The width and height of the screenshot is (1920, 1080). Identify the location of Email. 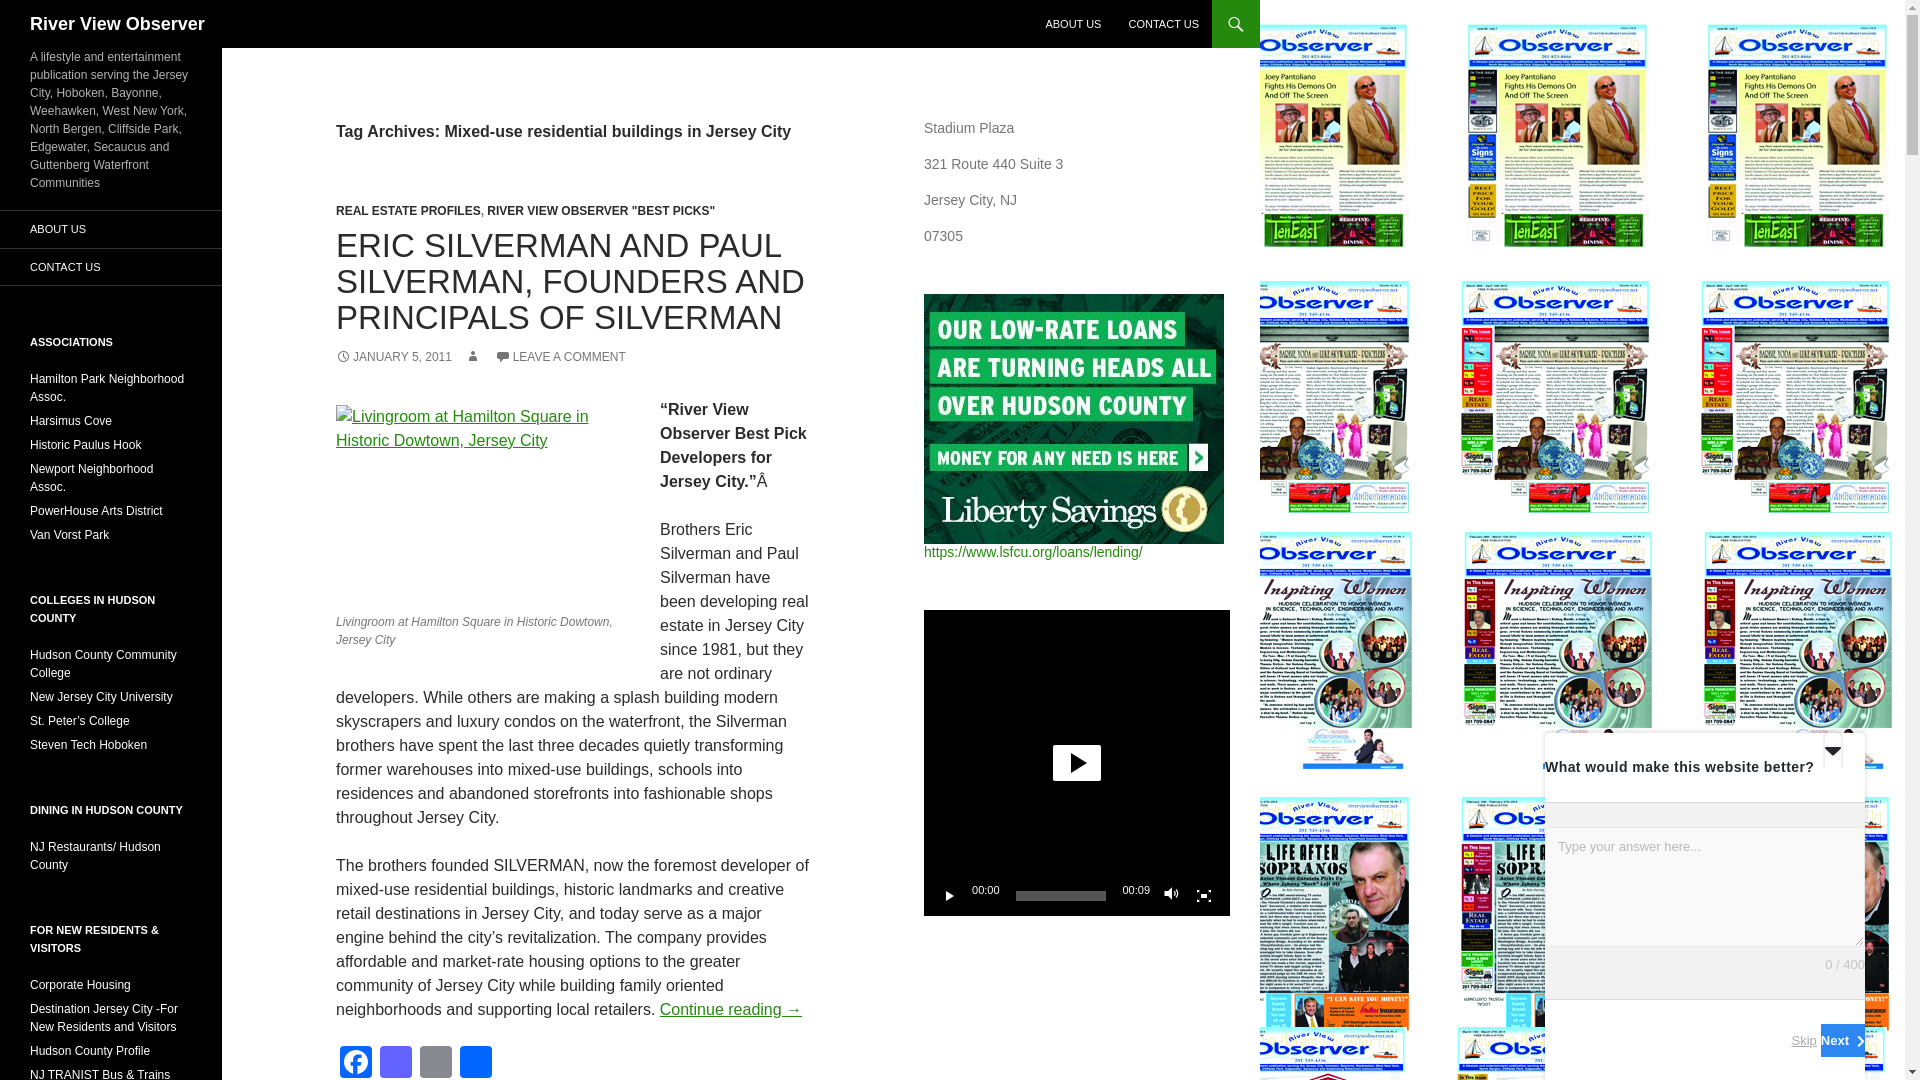
(436, 1063).